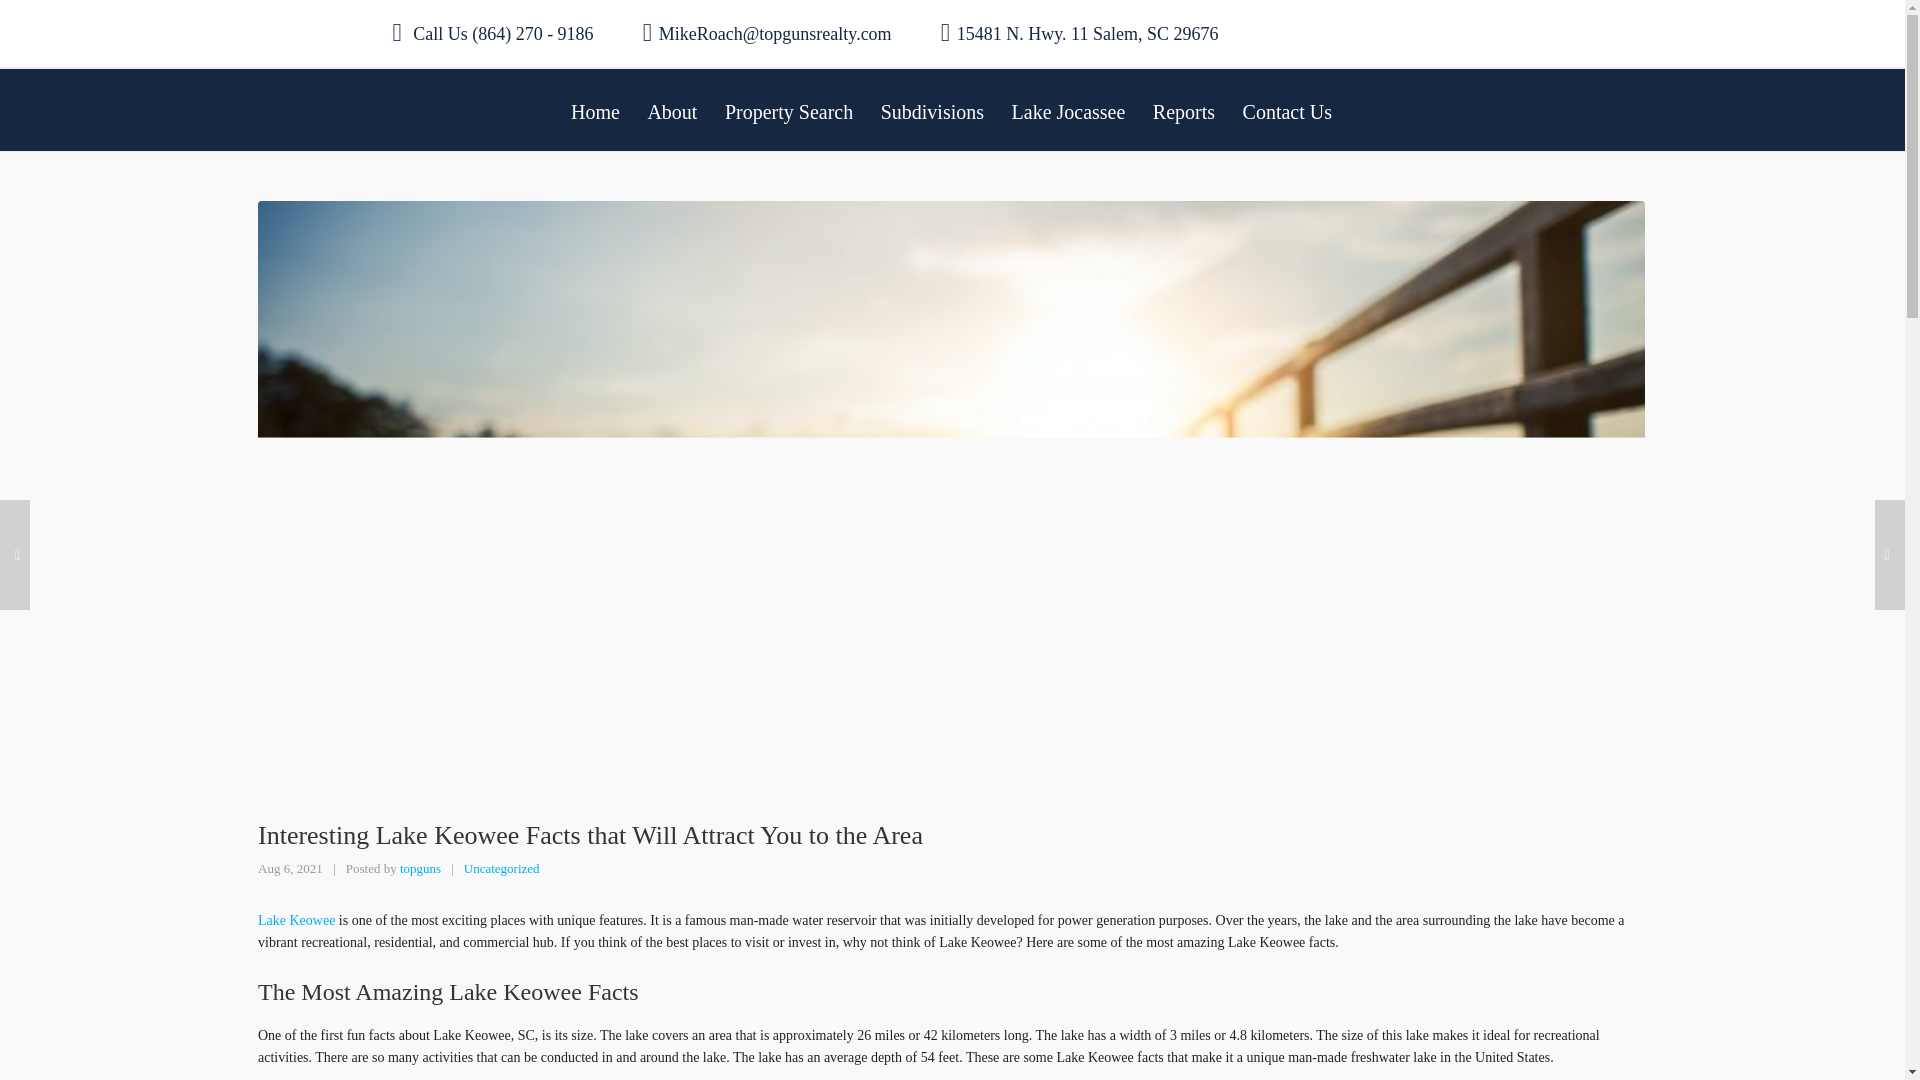 This screenshot has height=1080, width=1920. I want to click on 15481 N. Hwy. 11 Salem, SC 29676, so click(1080, 33).